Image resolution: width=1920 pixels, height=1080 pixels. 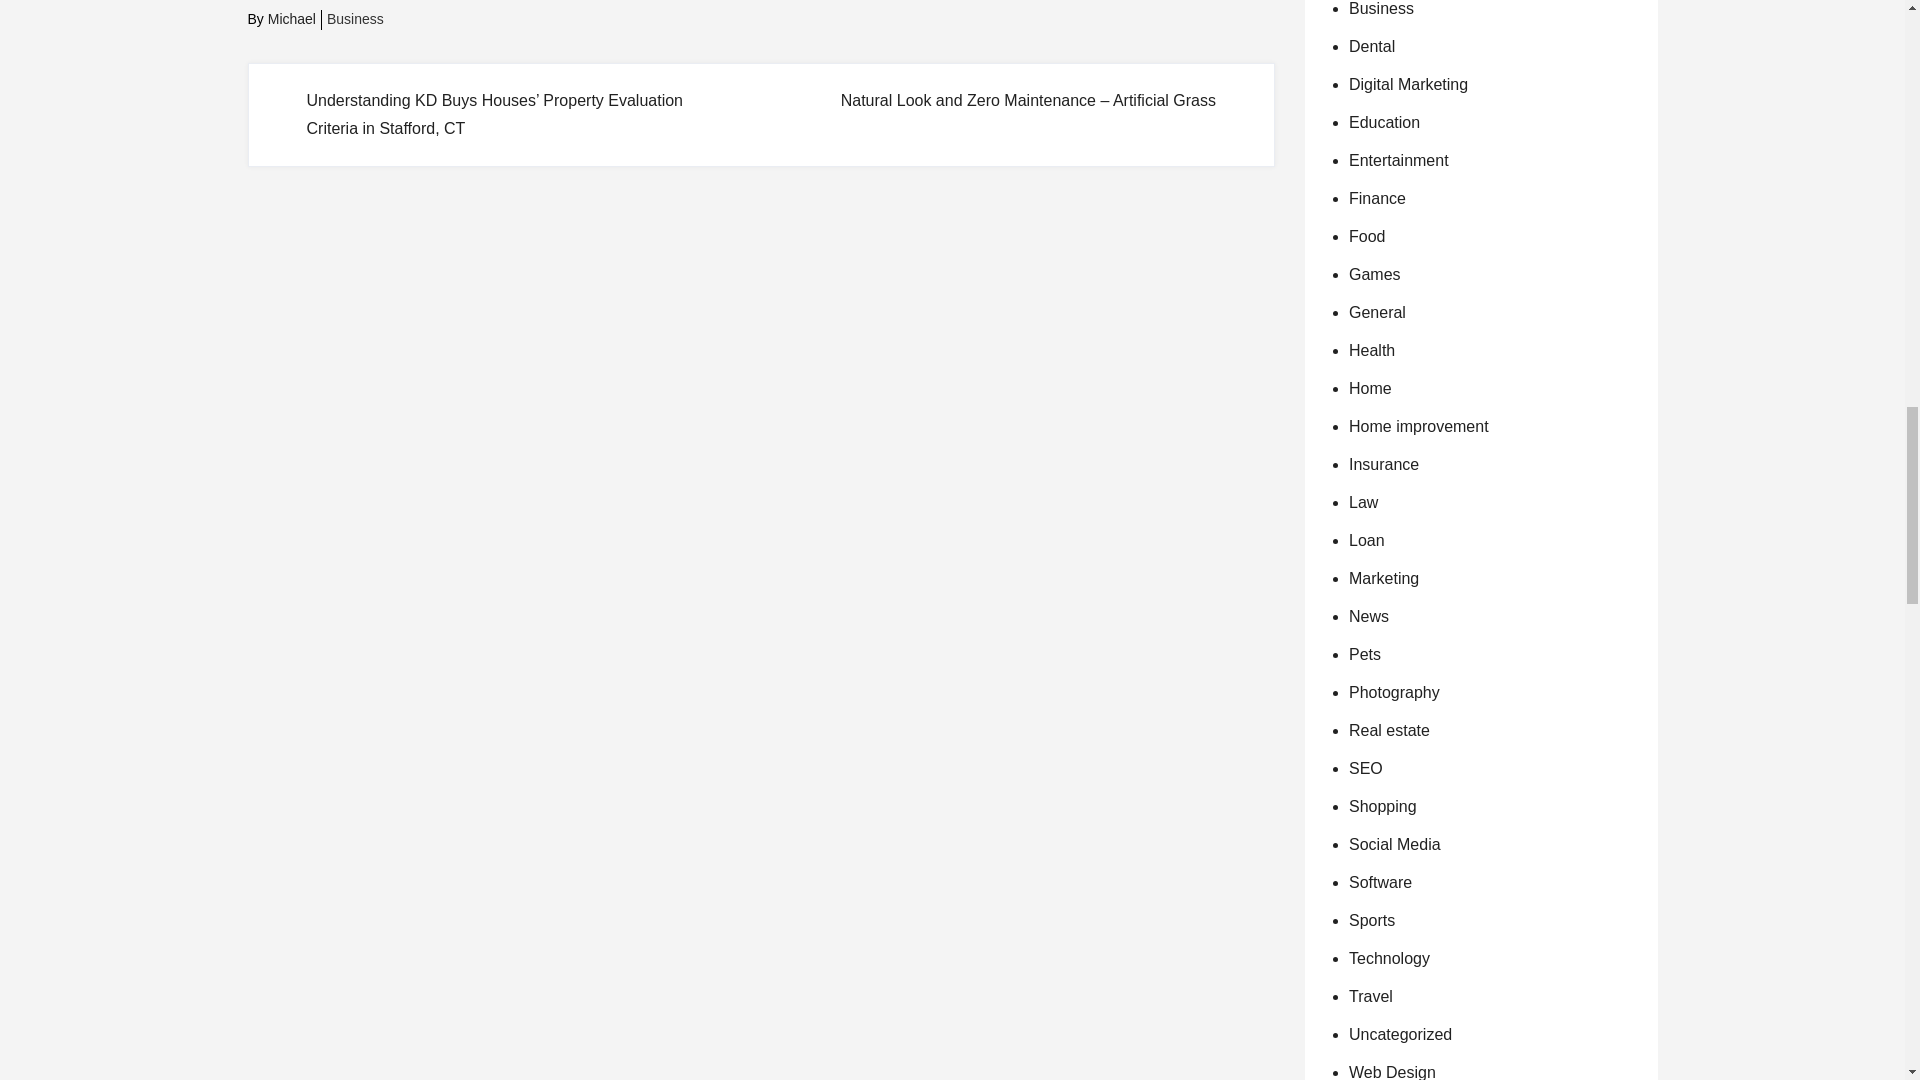 What do you see at coordinates (1364, 654) in the screenshot?
I see `Pets` at bounding box center [1364, 654].